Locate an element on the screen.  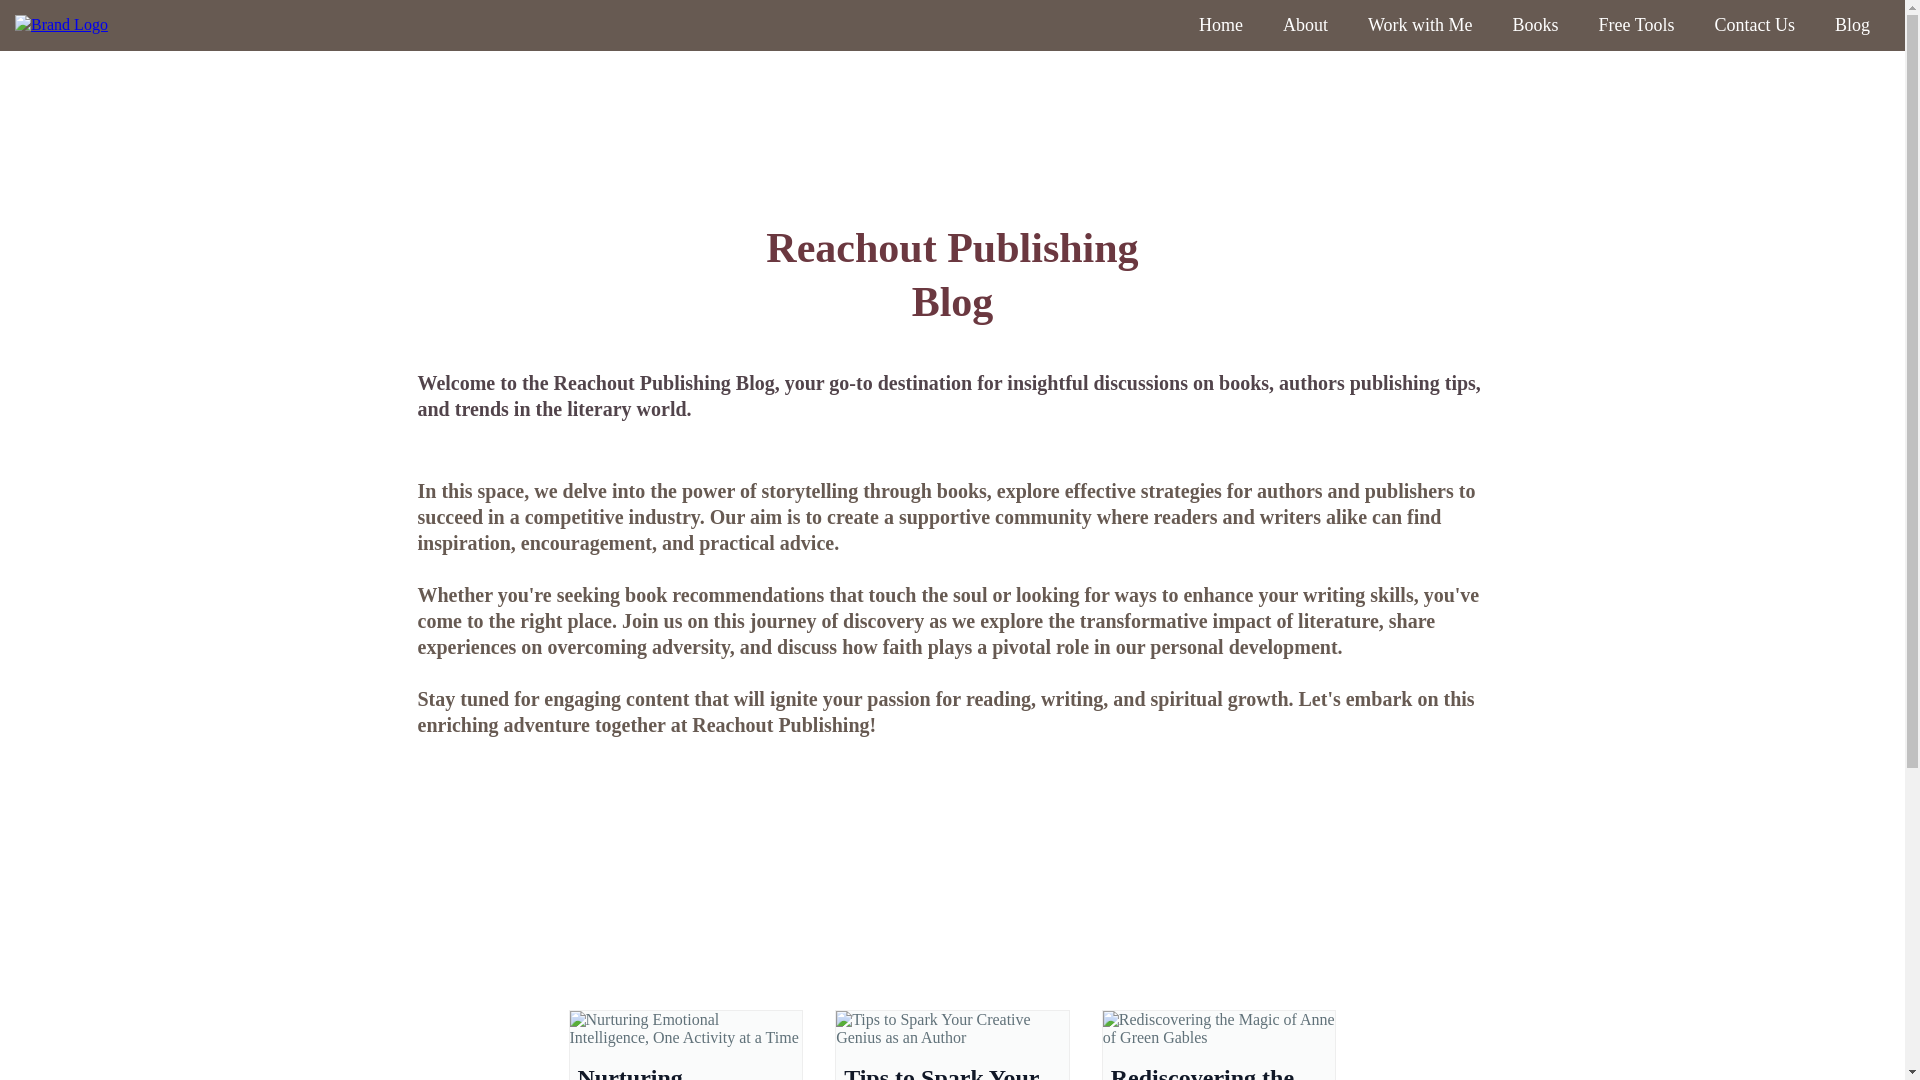
Blog is located at coordinates (1852, 25).